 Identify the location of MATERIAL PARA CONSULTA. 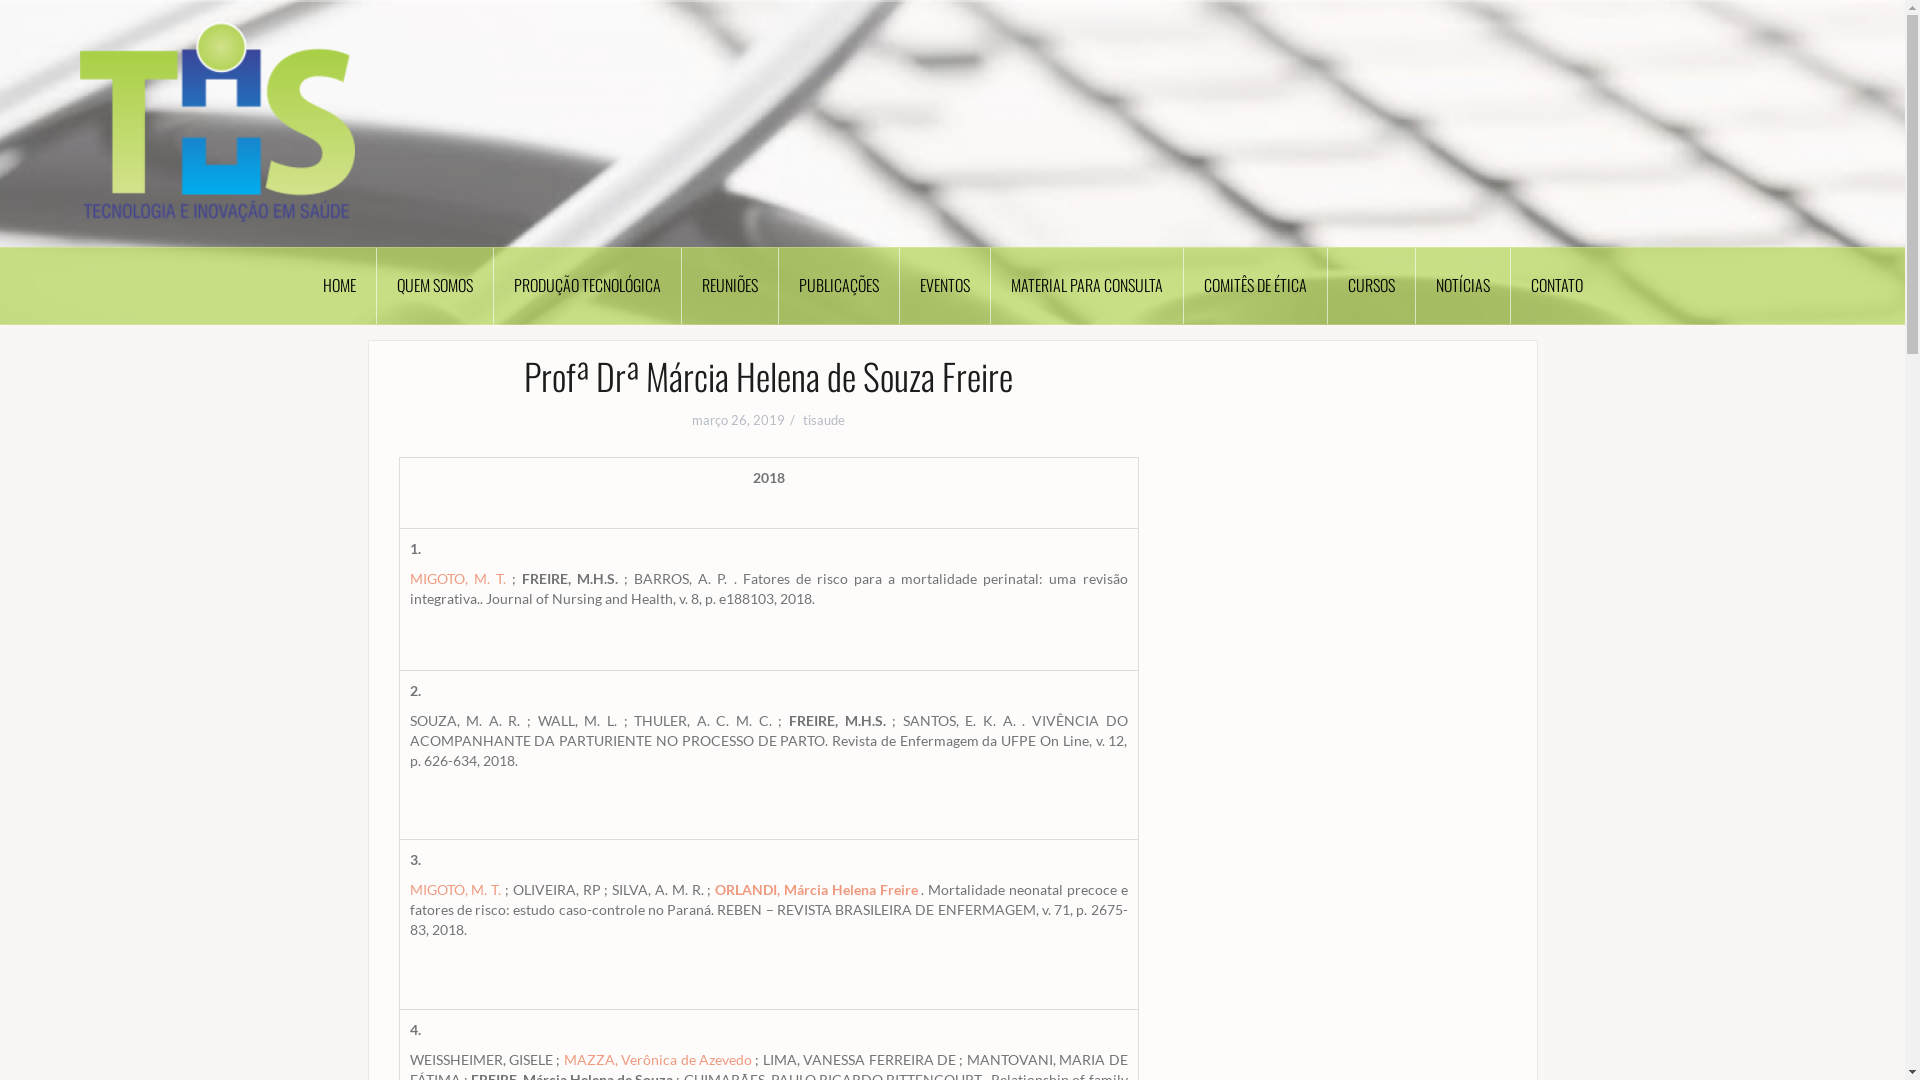
(1086, 286).